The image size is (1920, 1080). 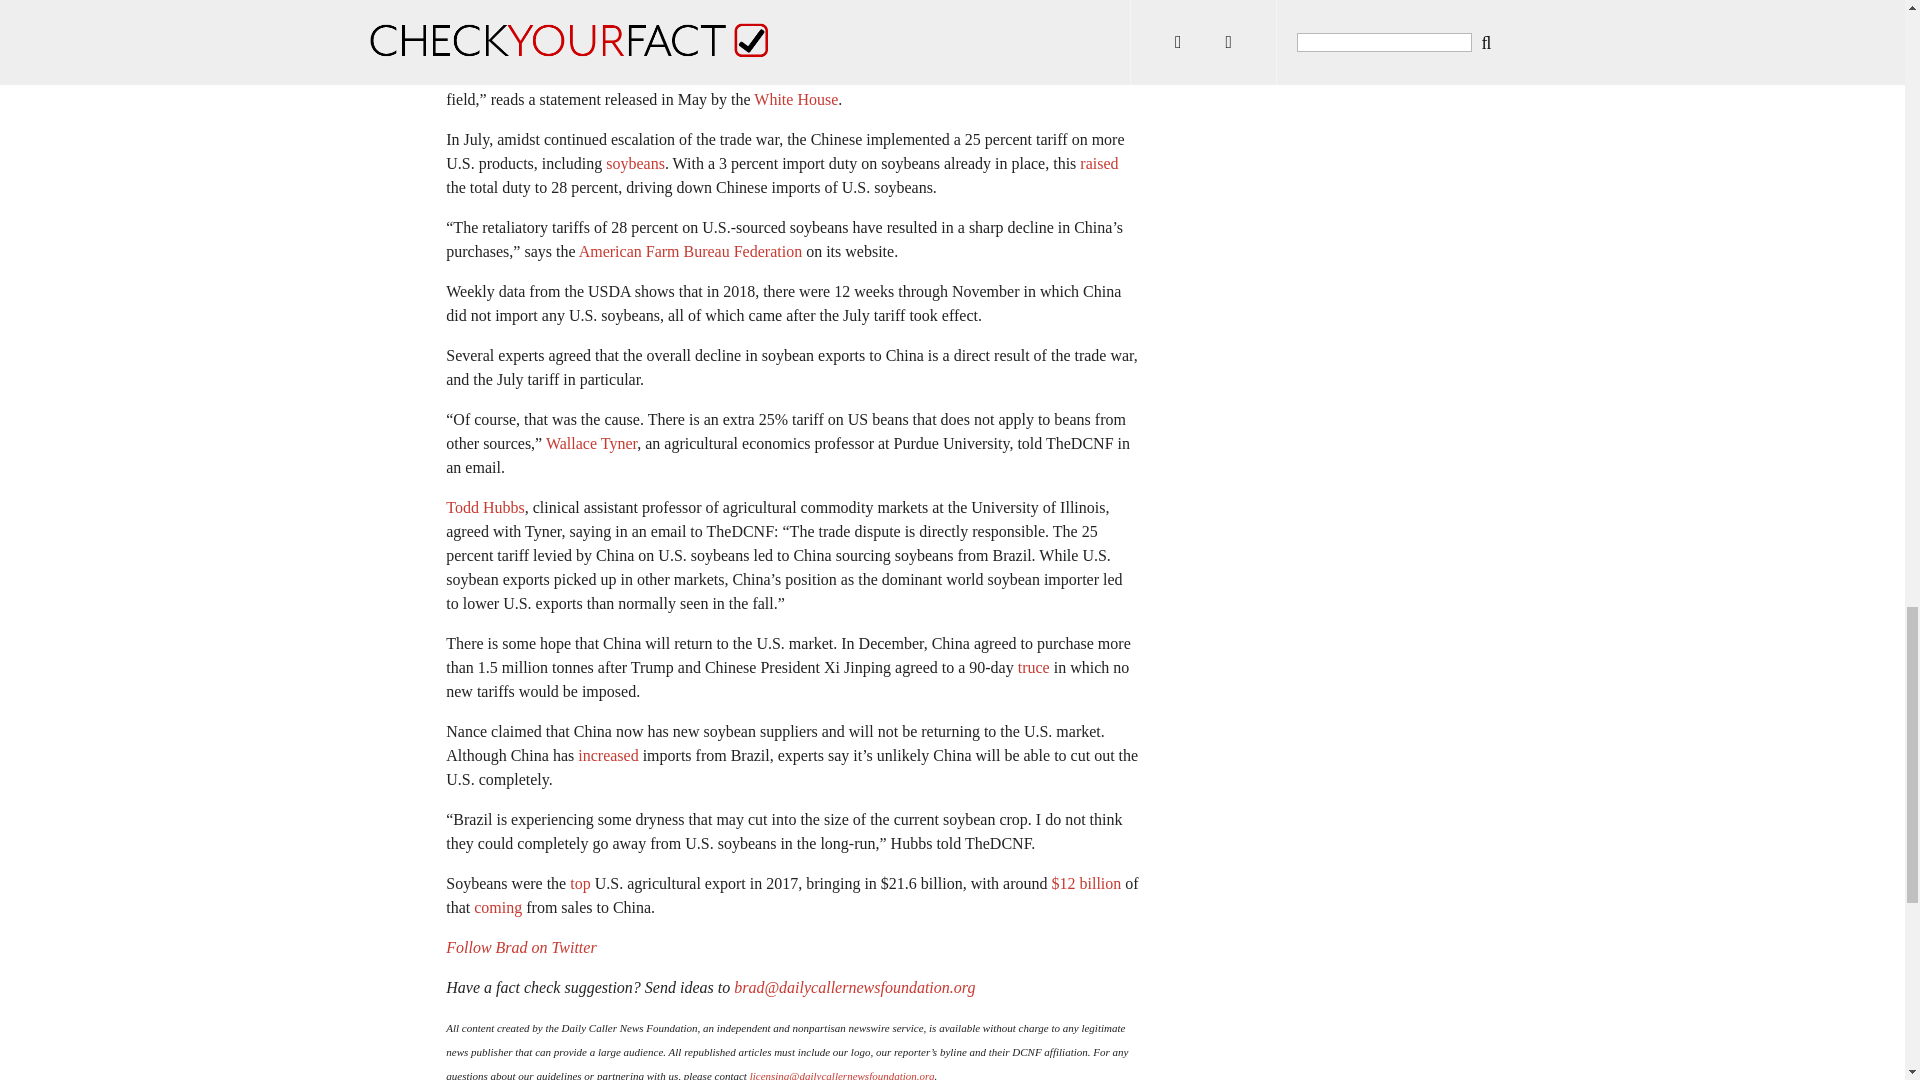 What do you see at coordinates (484, 507) in the screenshot?
I see `Todd Hubbs` at bounding box center [484, 507].